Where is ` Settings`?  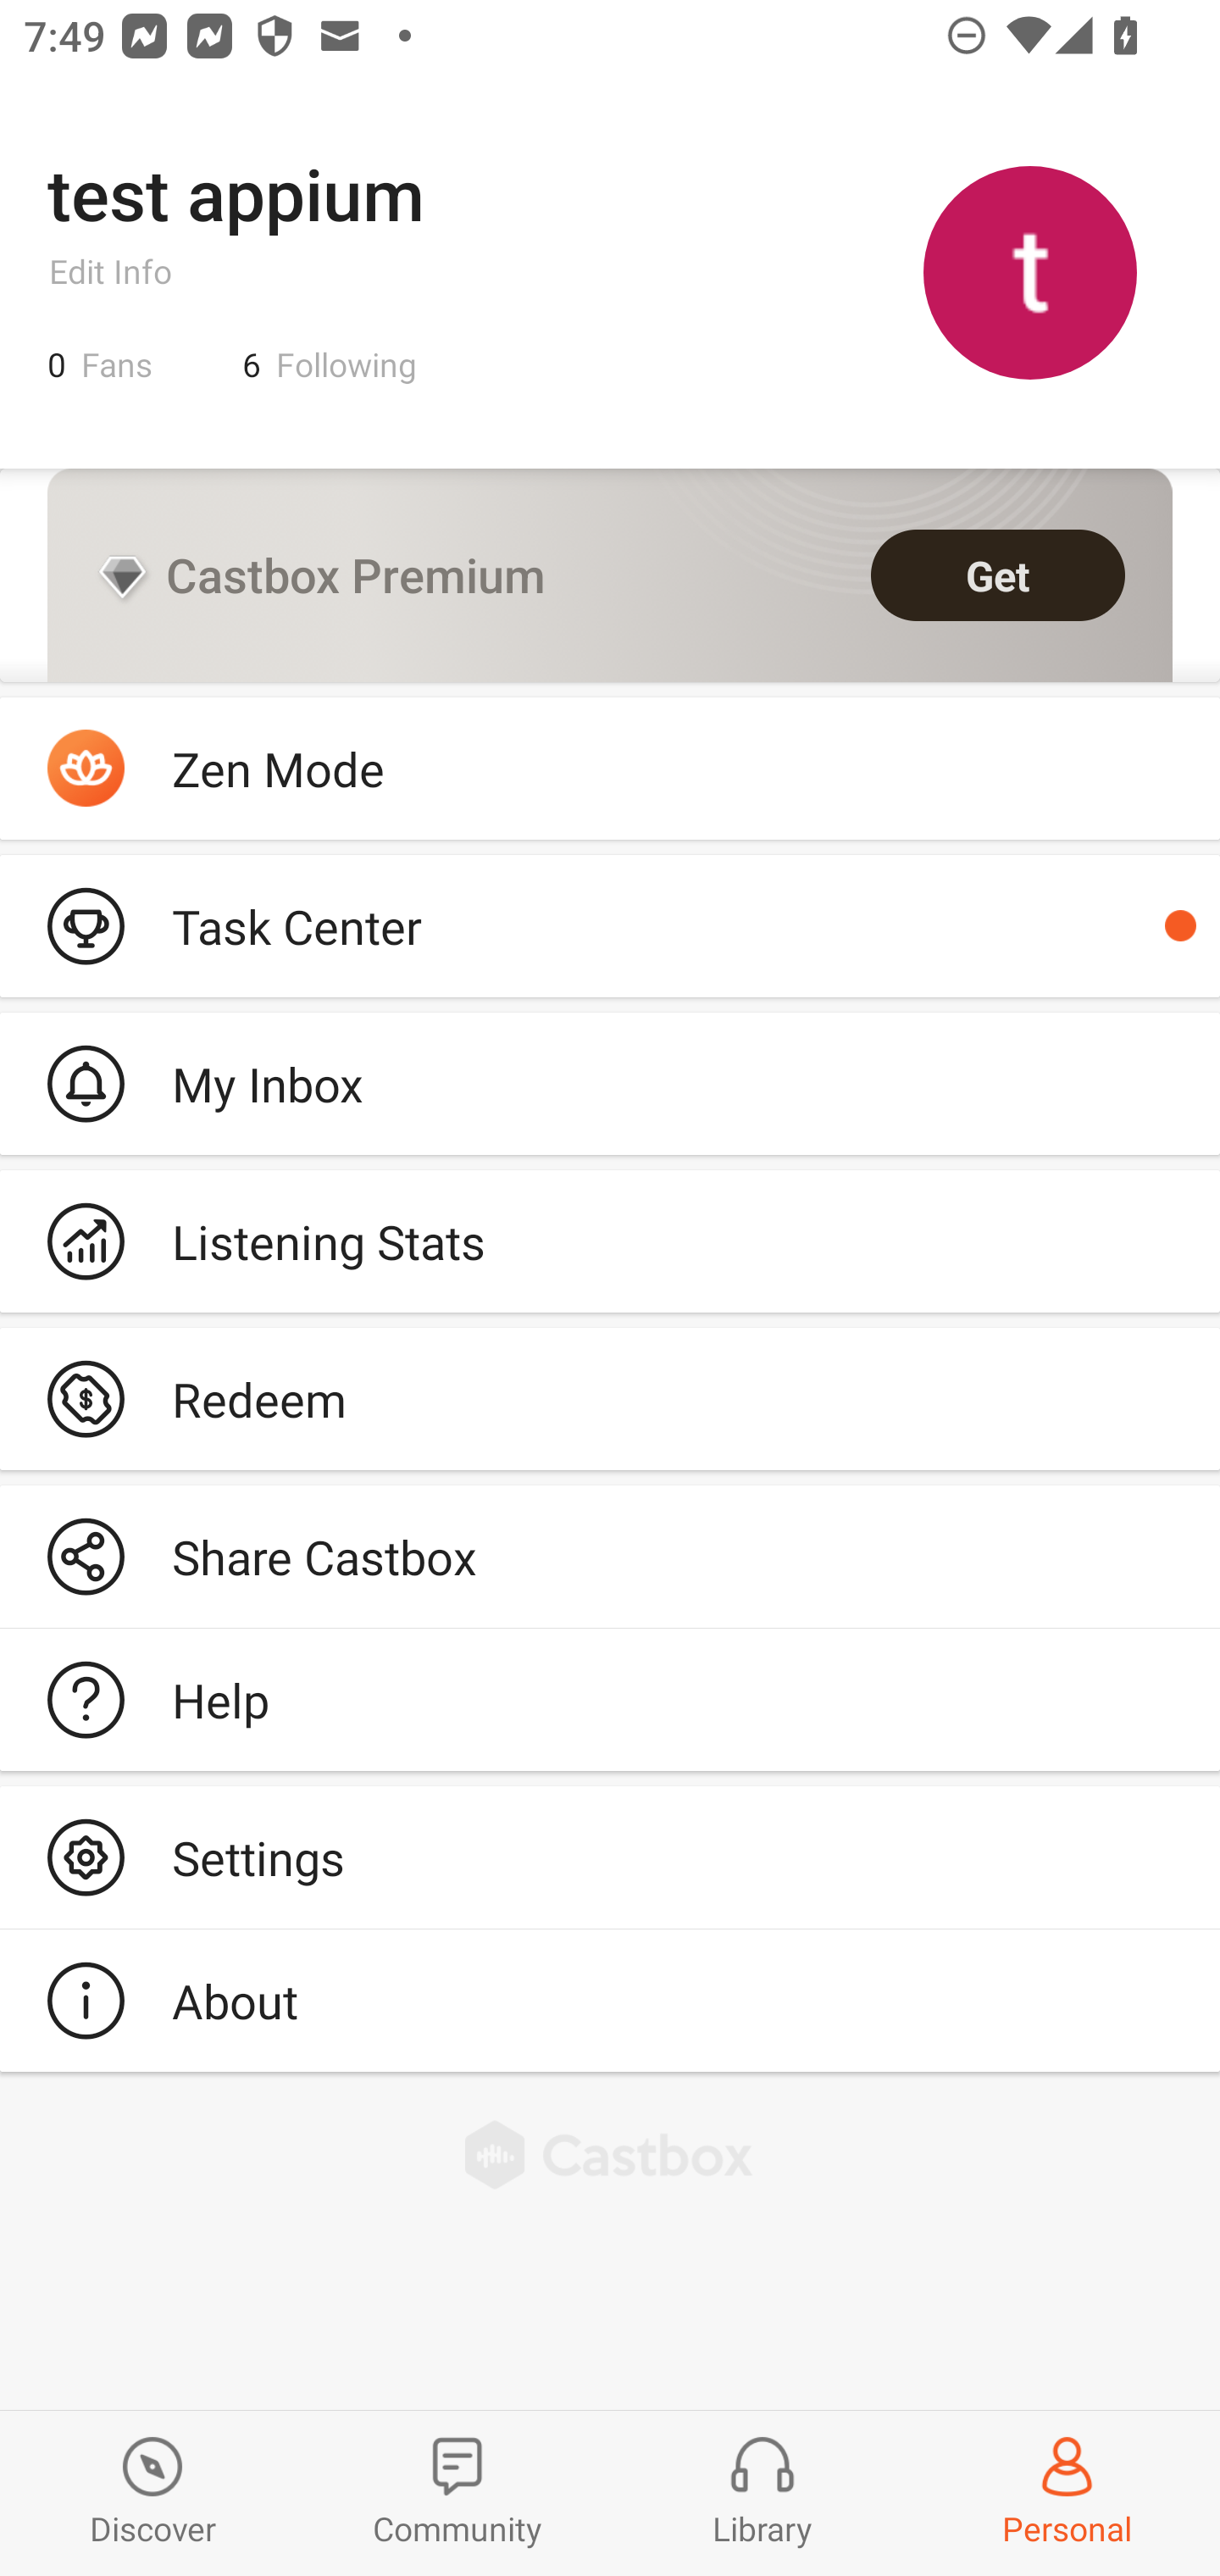  Settings is located at coordinates (610, 1857).